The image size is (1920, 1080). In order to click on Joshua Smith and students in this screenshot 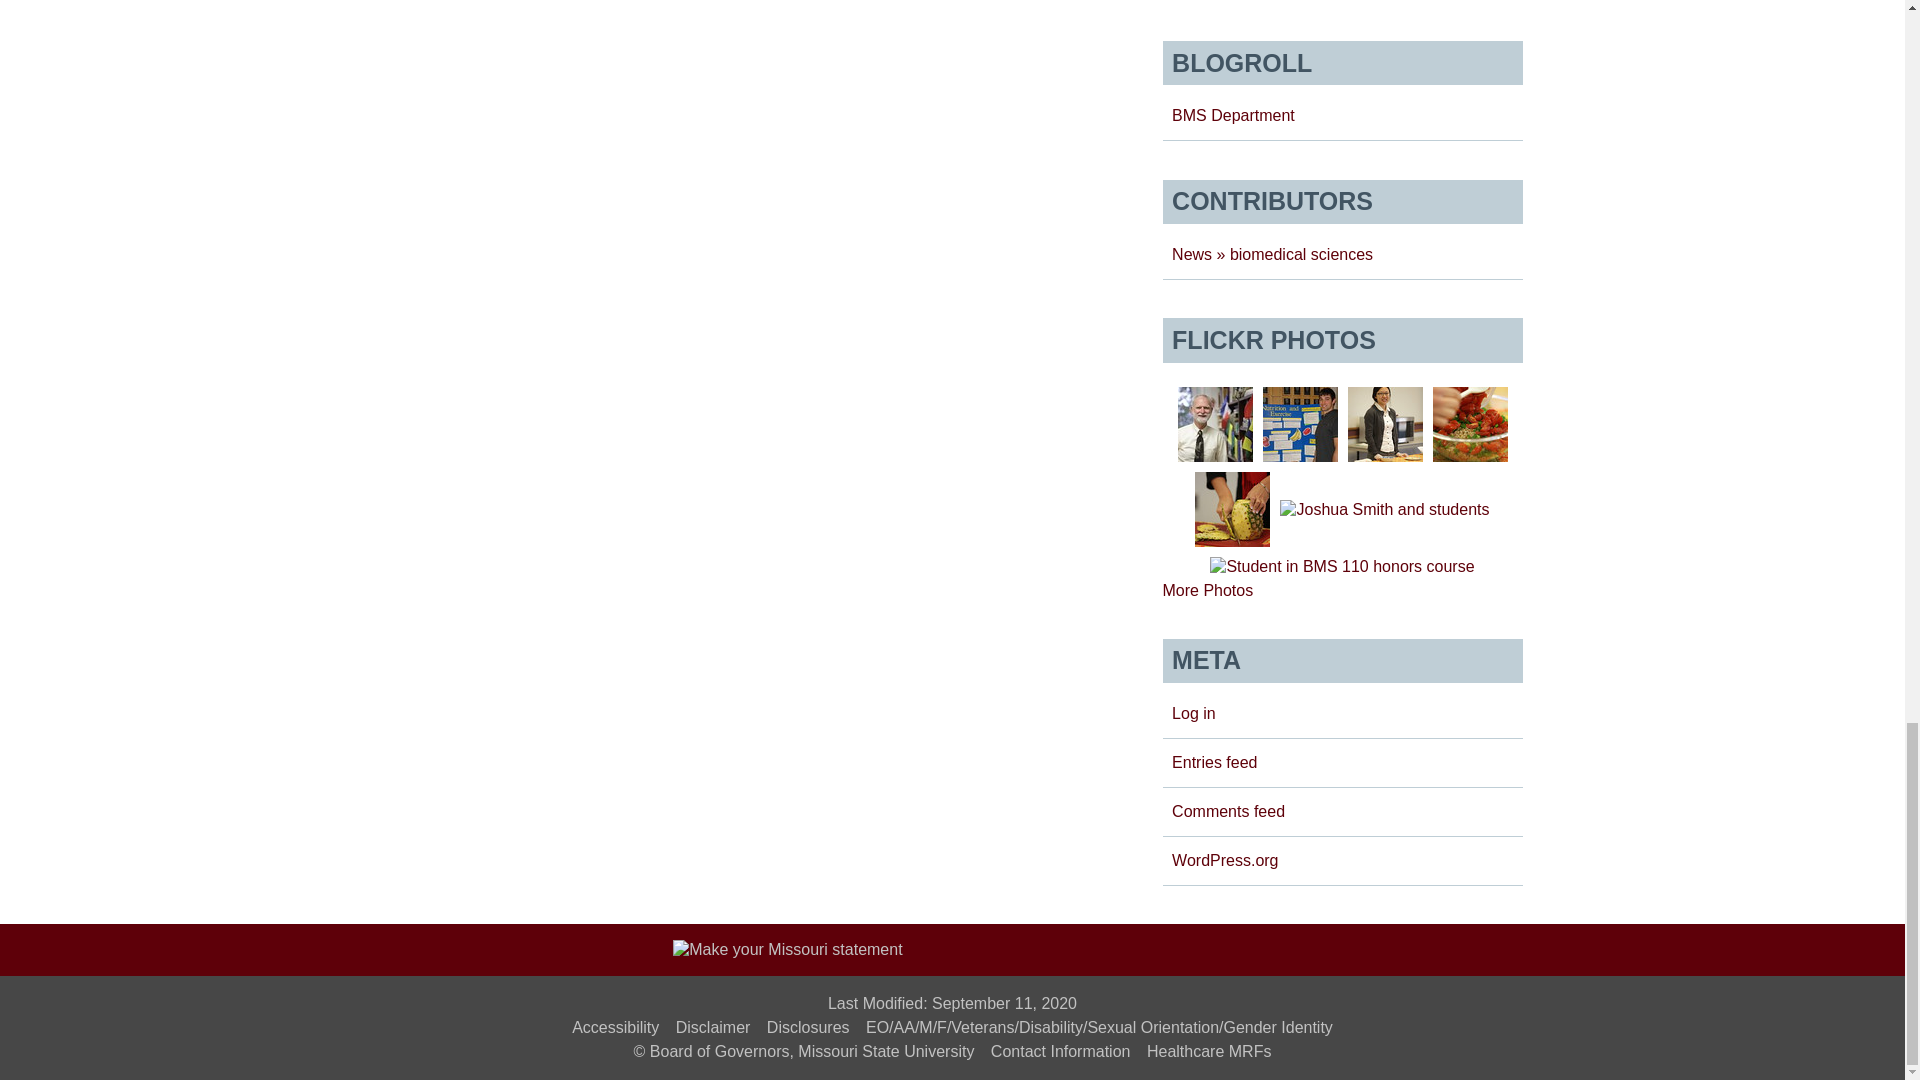, I will do `click(1384, 510)`.